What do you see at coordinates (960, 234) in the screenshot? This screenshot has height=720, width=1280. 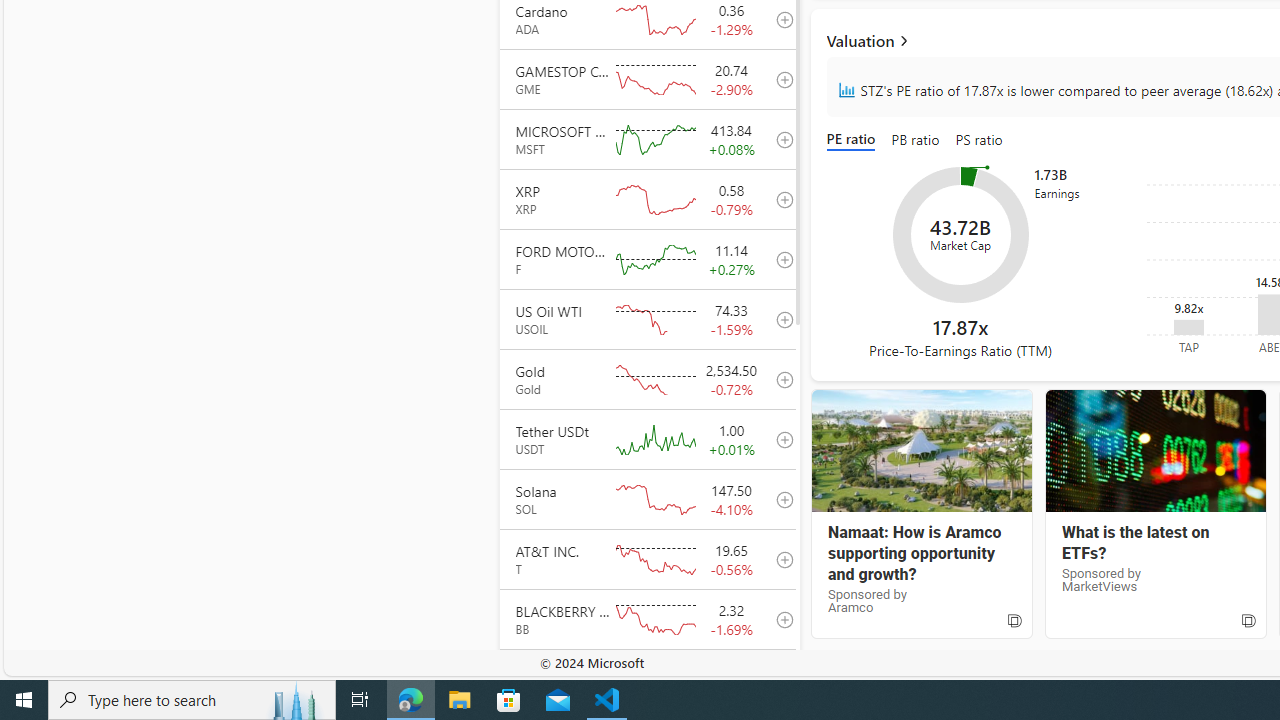 I see `Class: recharts-surface` at bounding box center [960, 234].